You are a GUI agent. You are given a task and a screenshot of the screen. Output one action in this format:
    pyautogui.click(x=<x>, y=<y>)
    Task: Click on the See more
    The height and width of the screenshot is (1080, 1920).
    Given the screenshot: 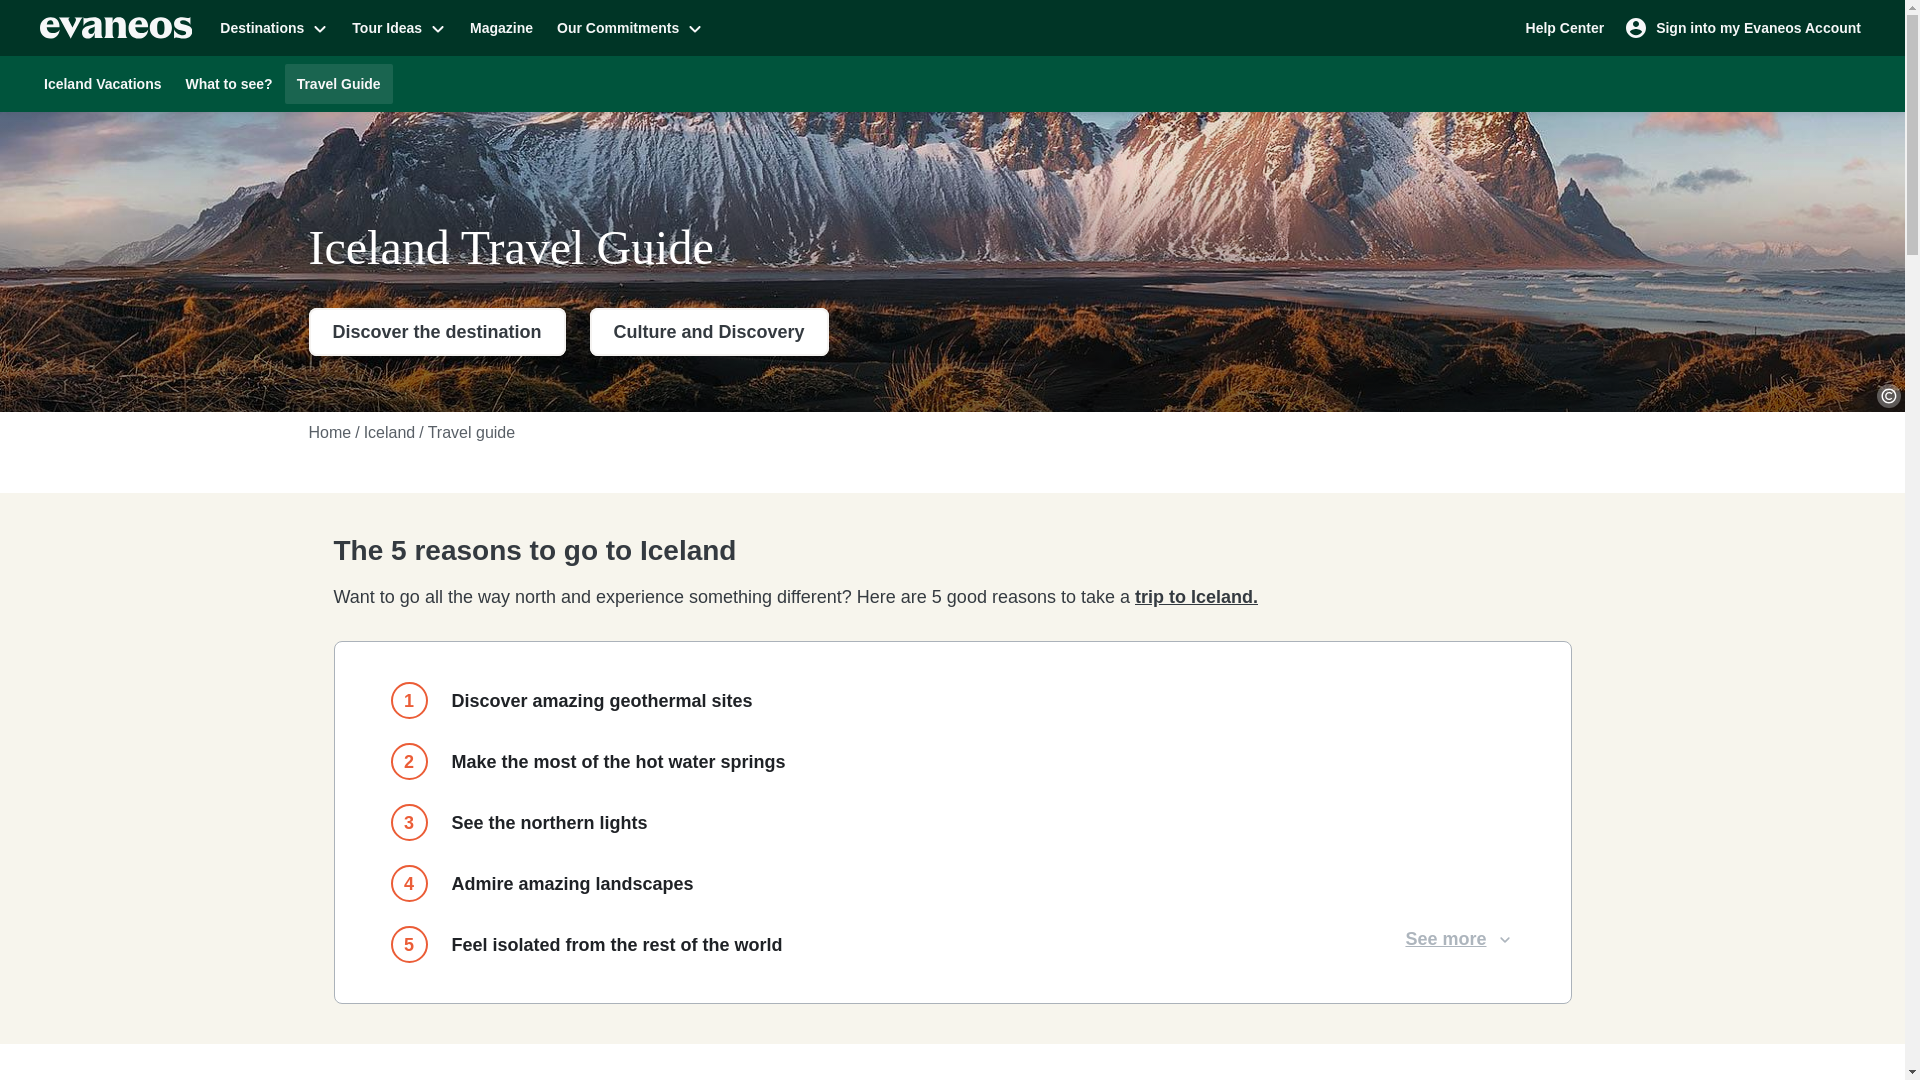 What is the action you would take?
    pyautogui.click(x=1460, y=938)
    